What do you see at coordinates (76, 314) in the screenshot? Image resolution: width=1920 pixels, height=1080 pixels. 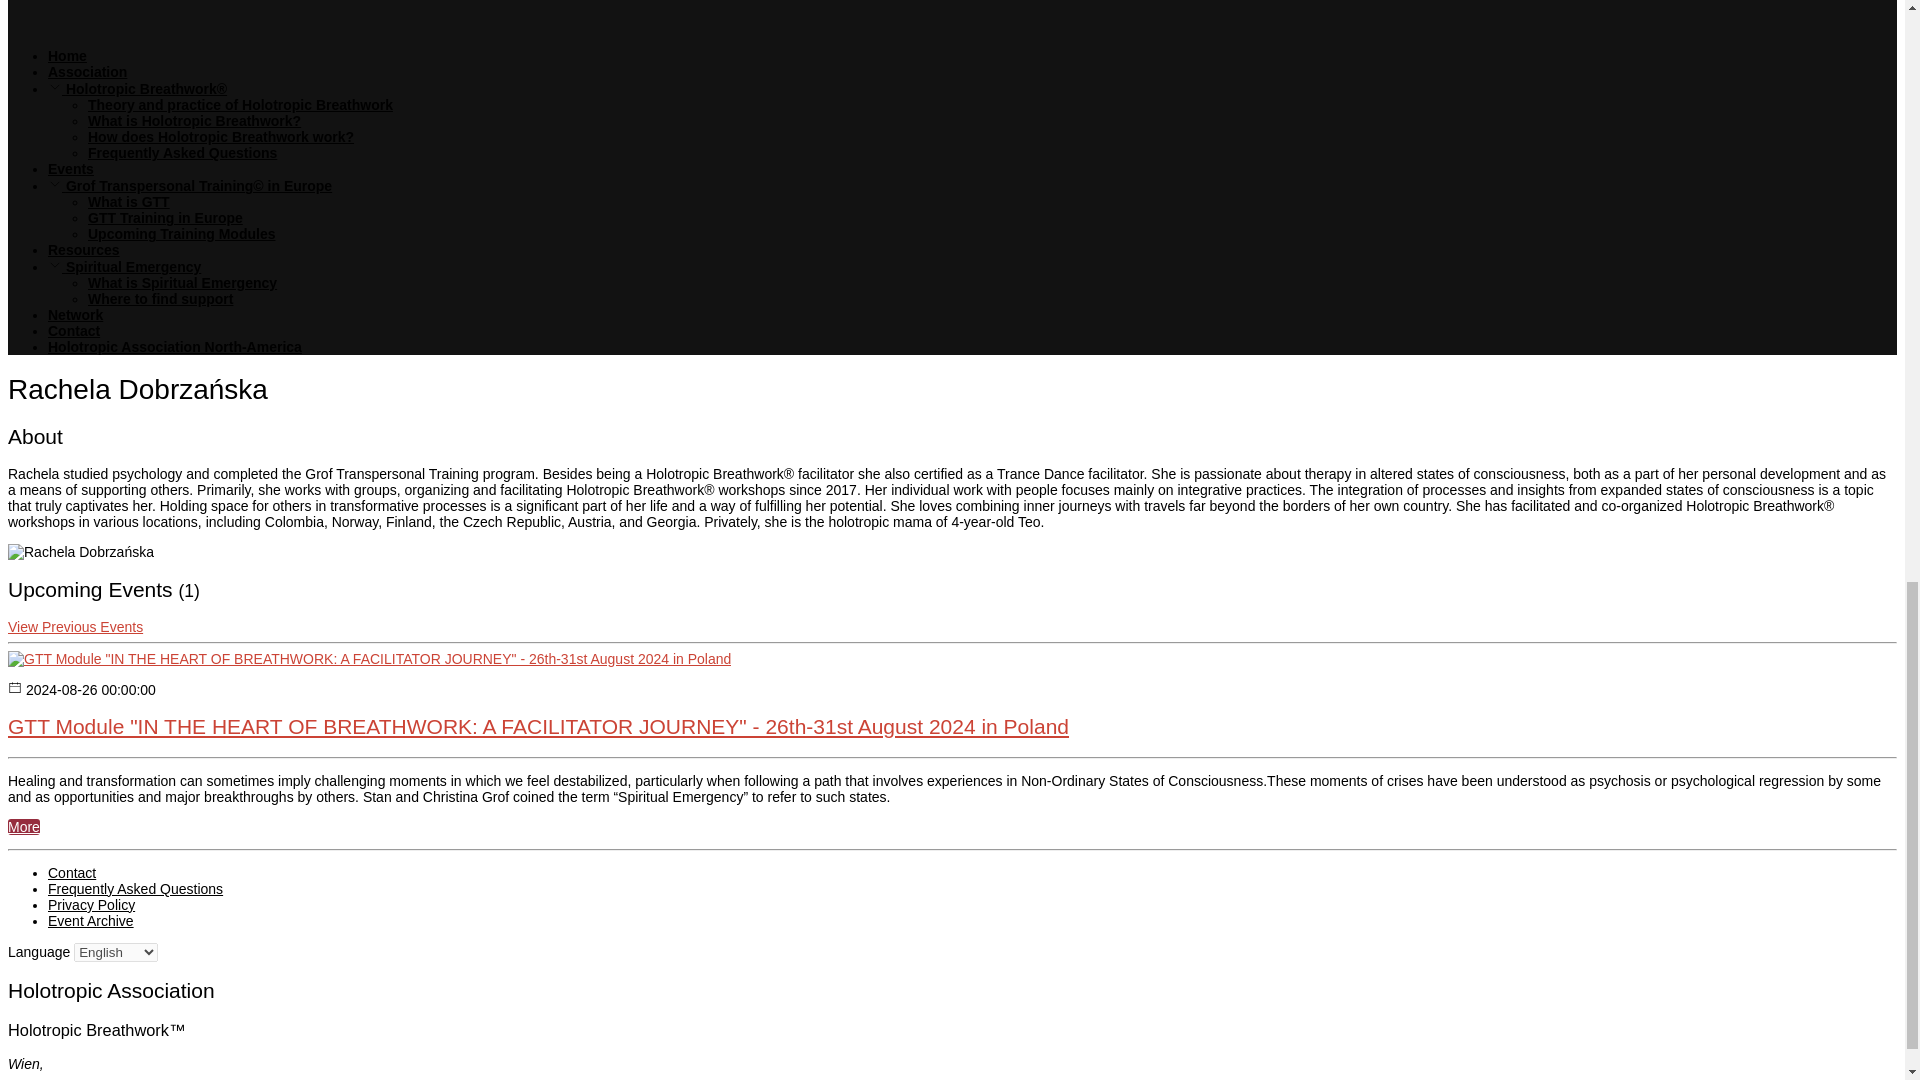 I see `Network` at bounding box center [76, 314].